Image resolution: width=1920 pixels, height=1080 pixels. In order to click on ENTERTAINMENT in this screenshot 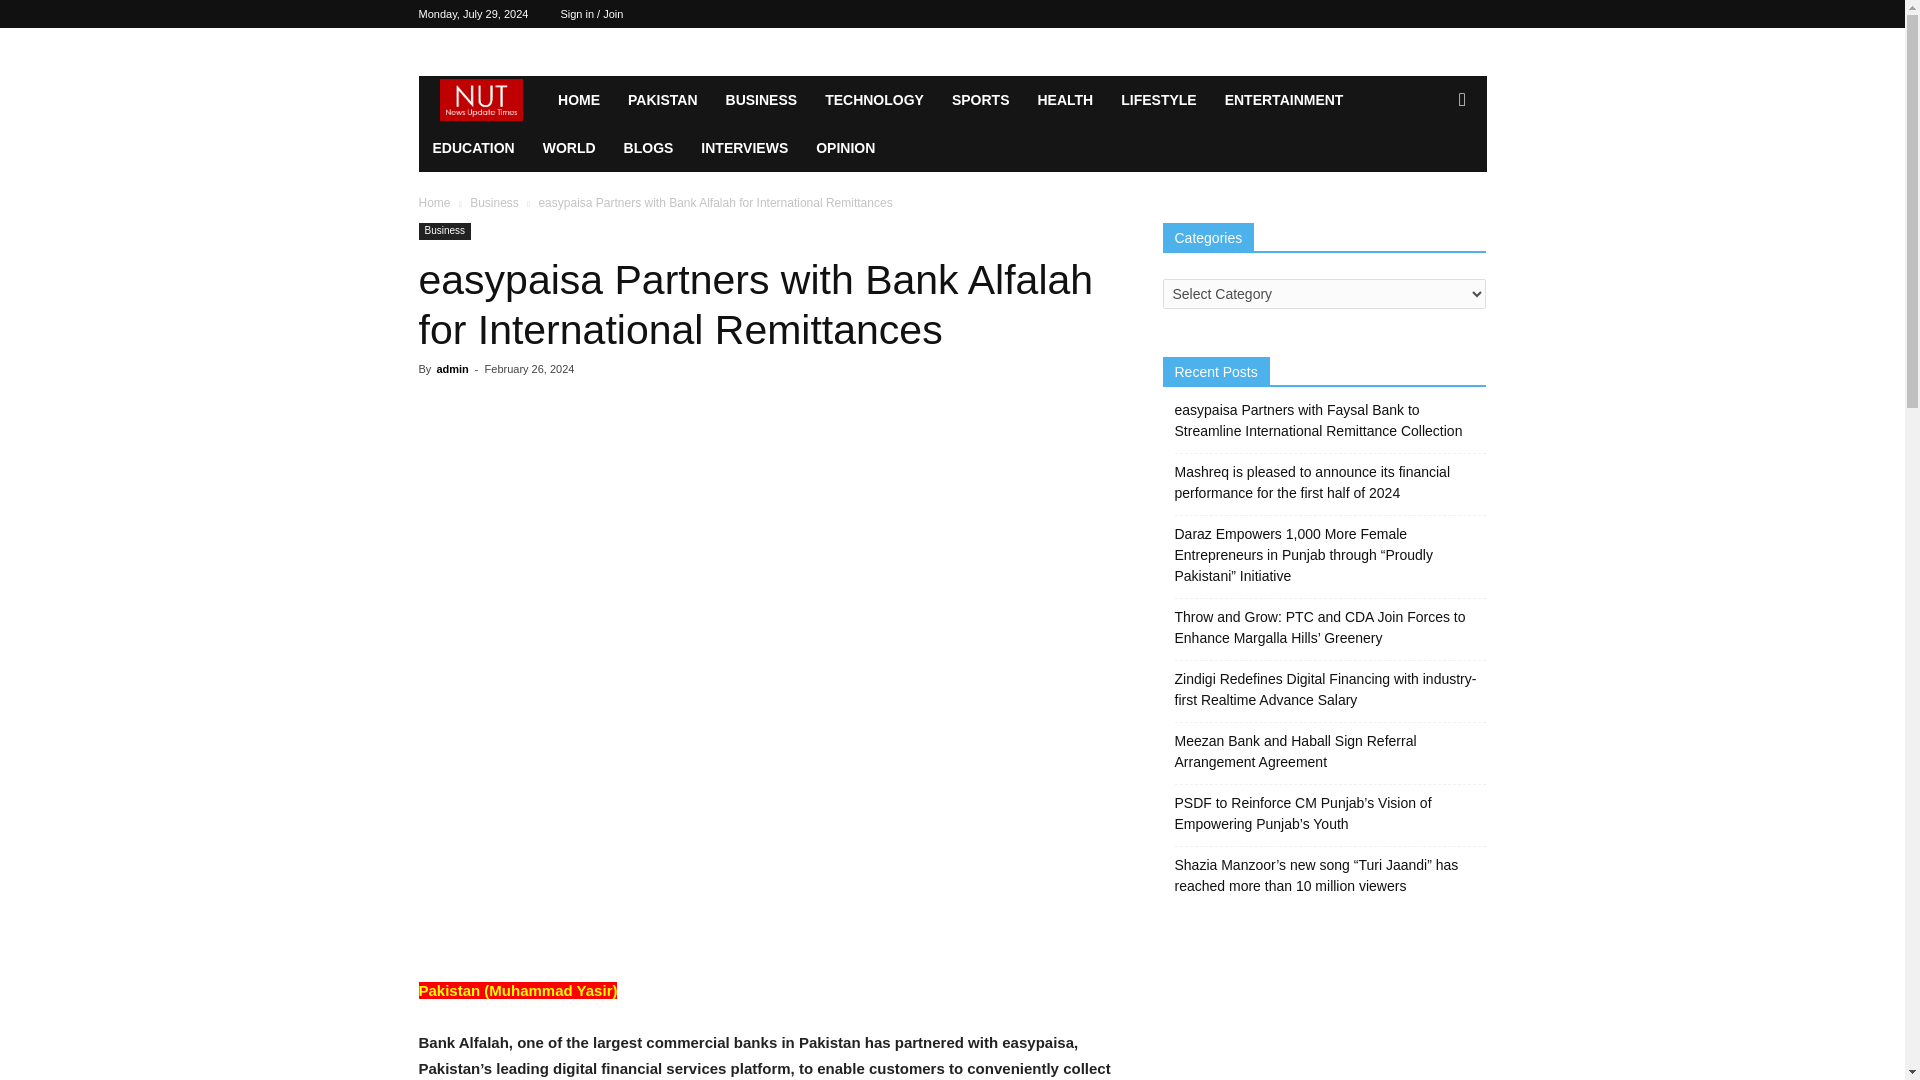, I will do `click(1284, 100)`.